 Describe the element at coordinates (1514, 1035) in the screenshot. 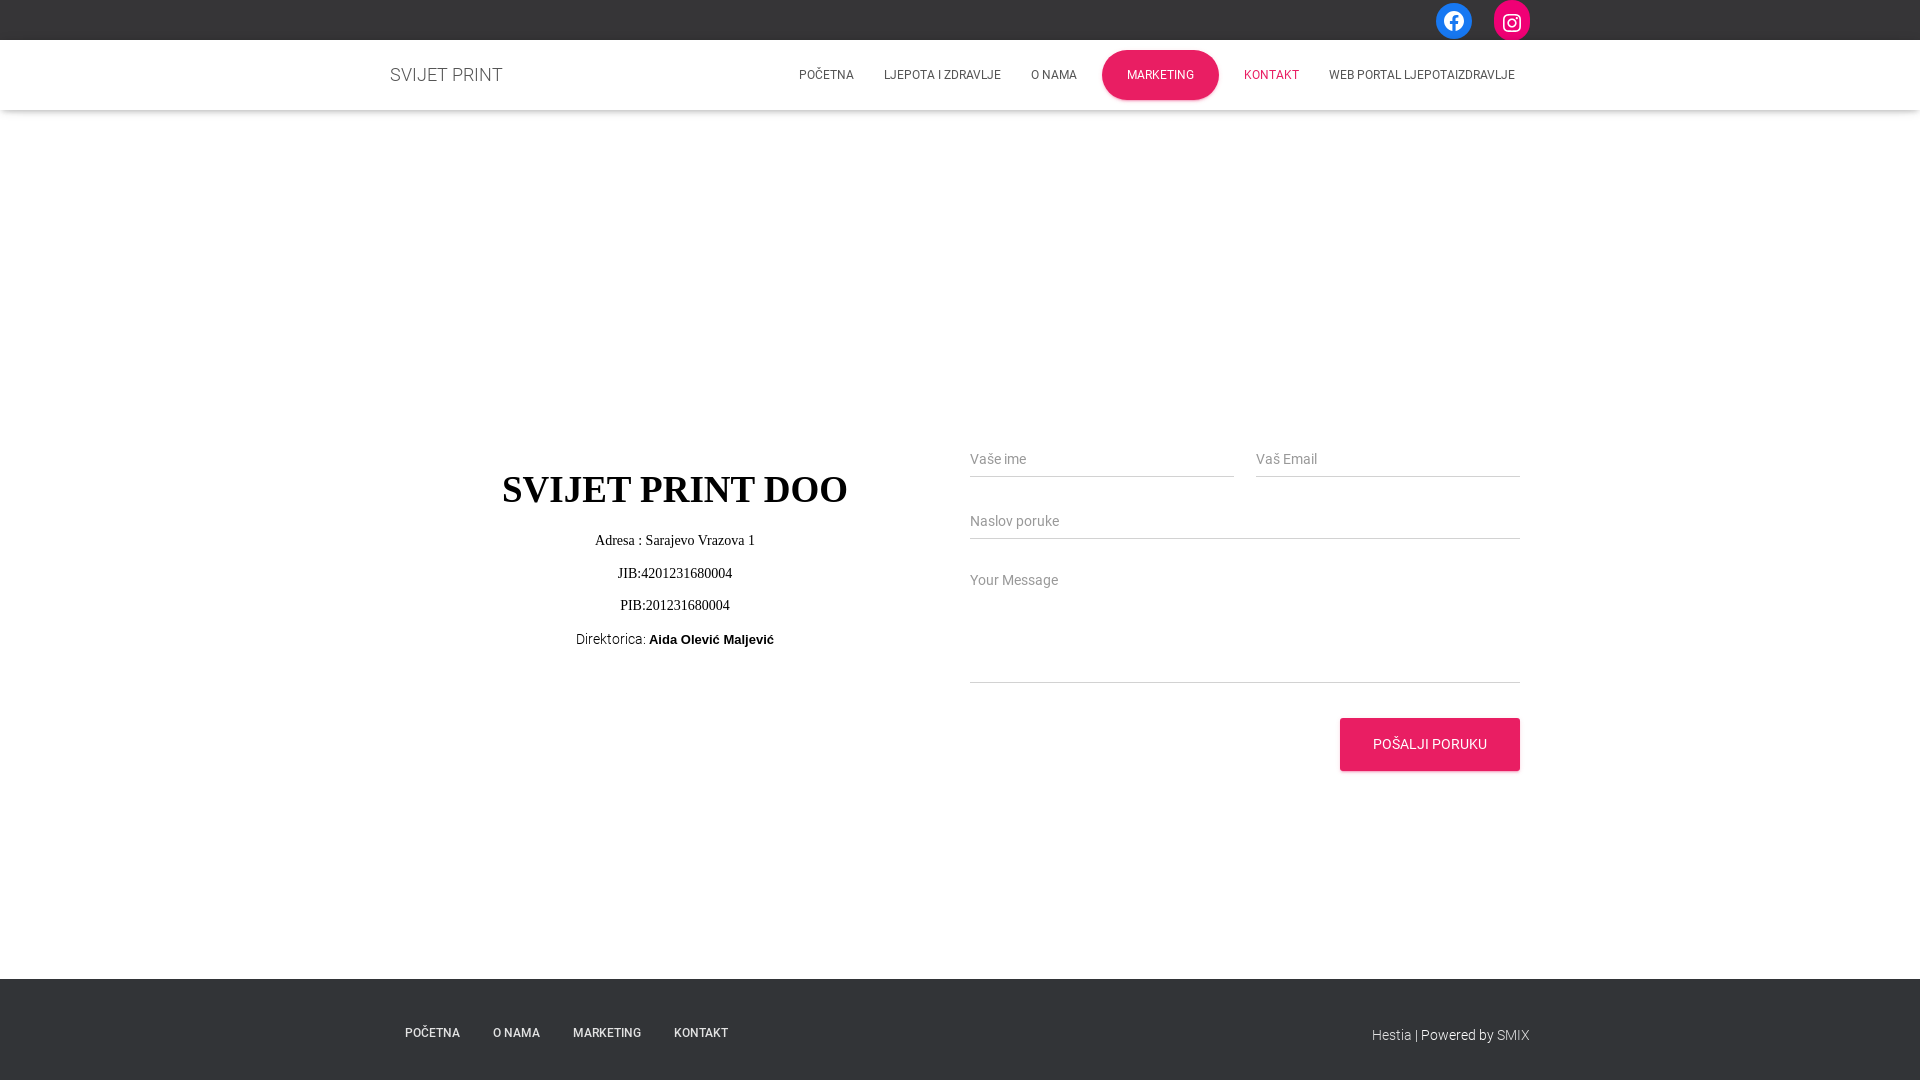

I see `SMIX` at that location.